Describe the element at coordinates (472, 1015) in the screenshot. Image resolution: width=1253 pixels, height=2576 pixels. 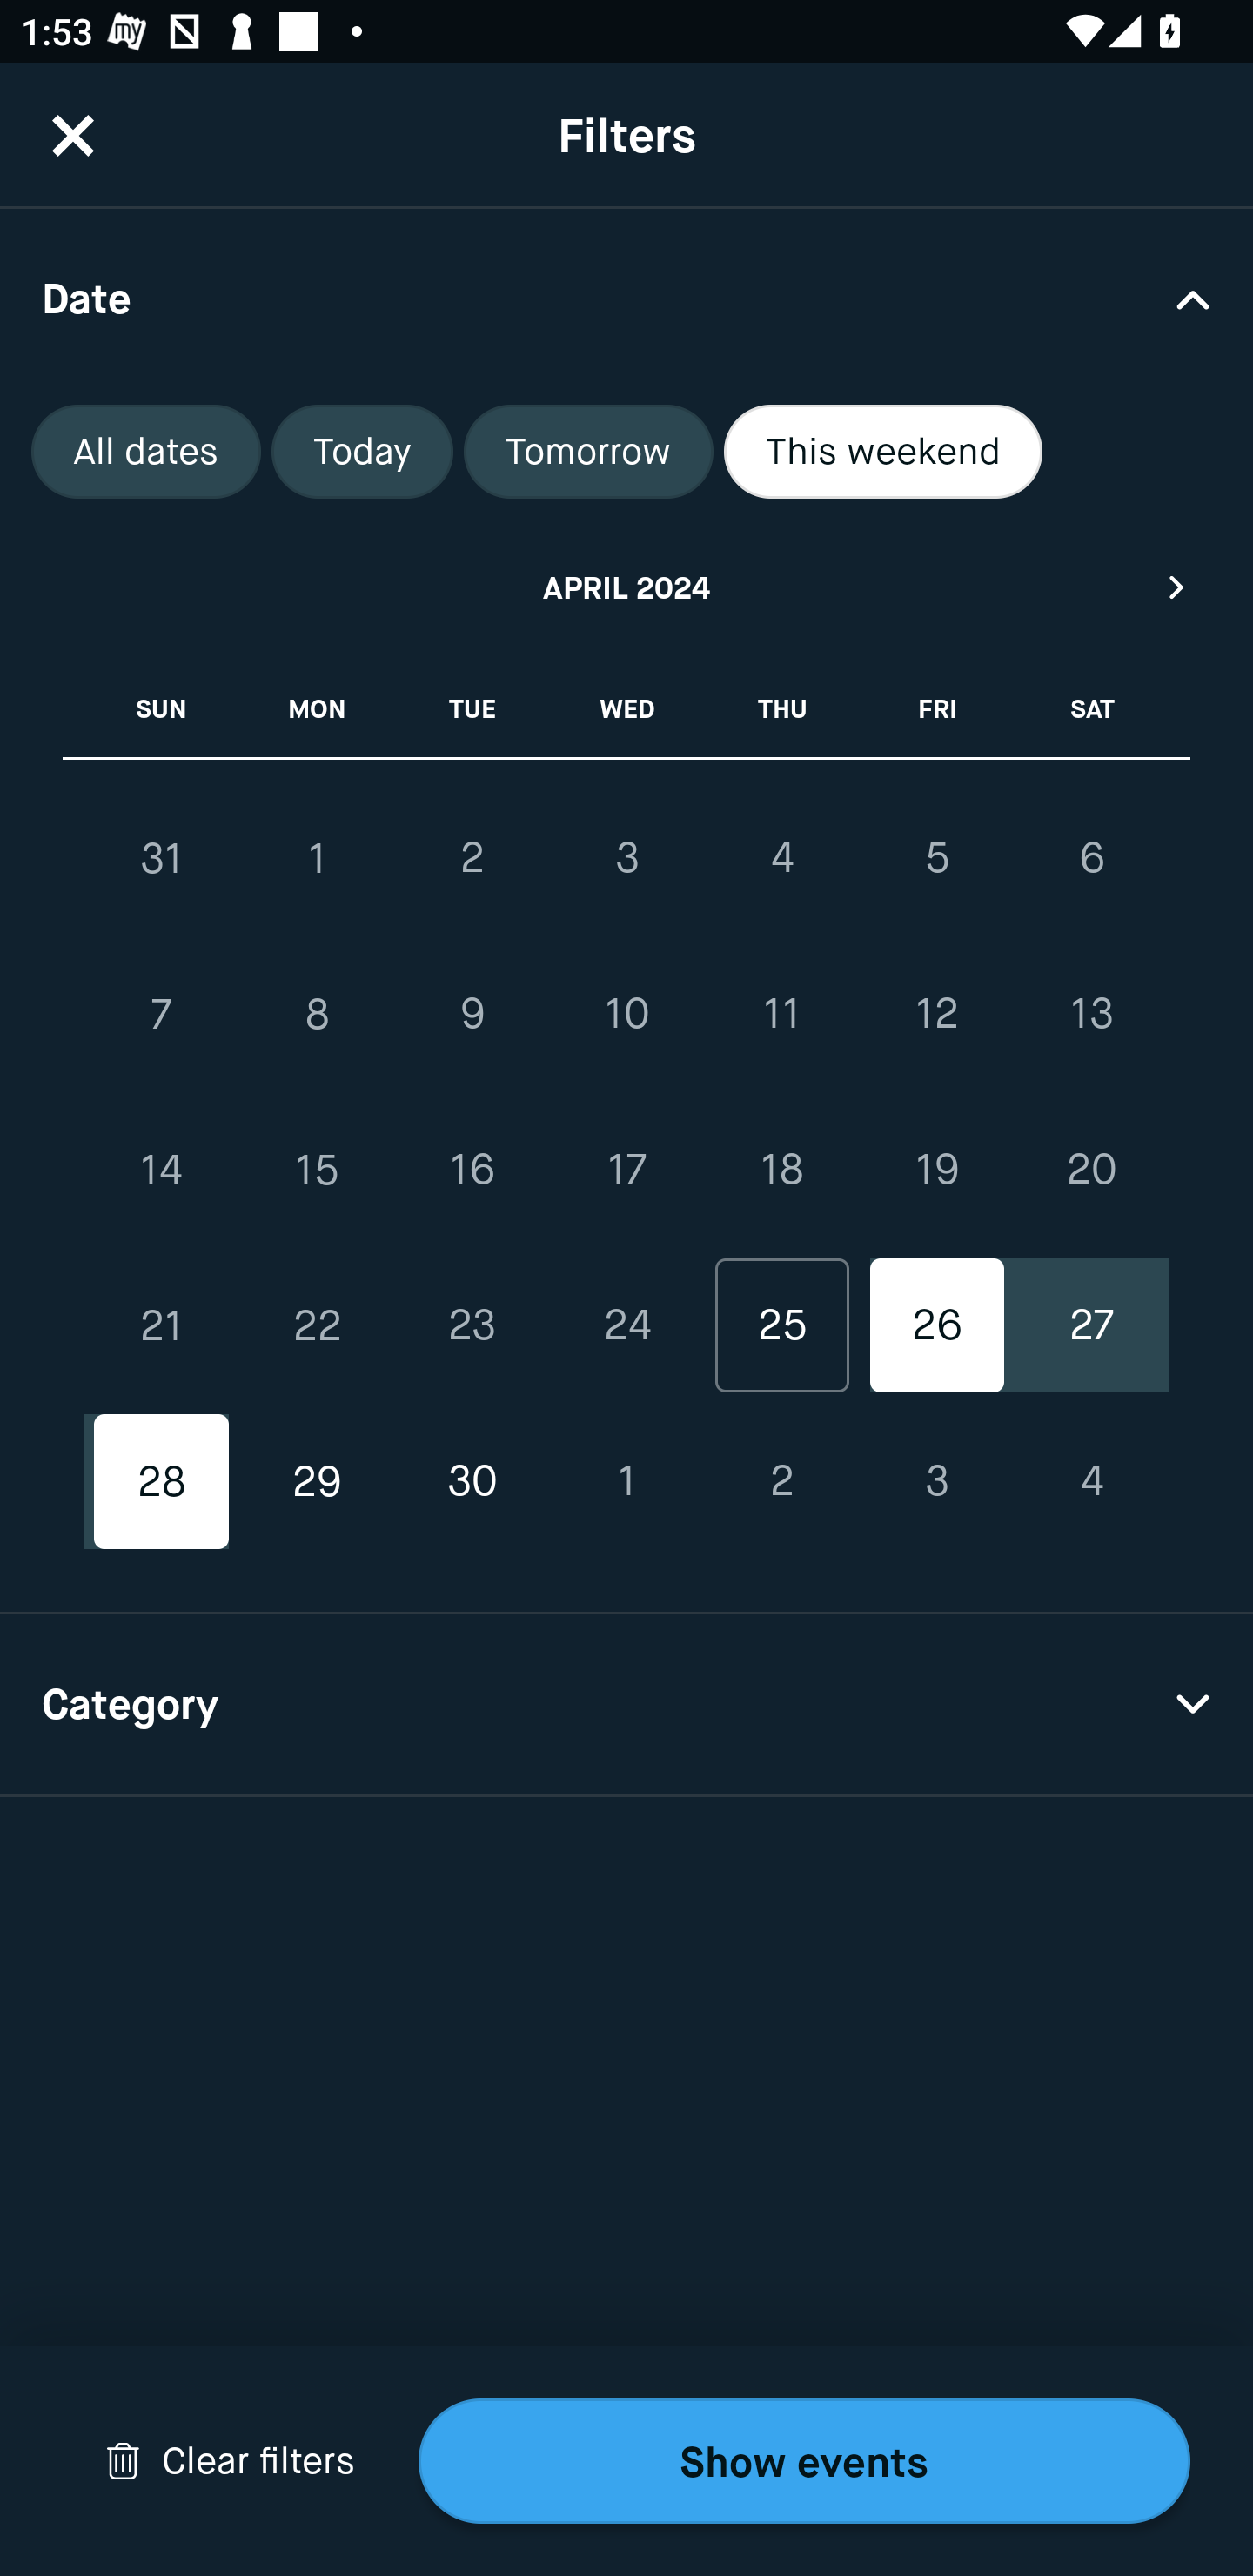
I see `9` at that location.